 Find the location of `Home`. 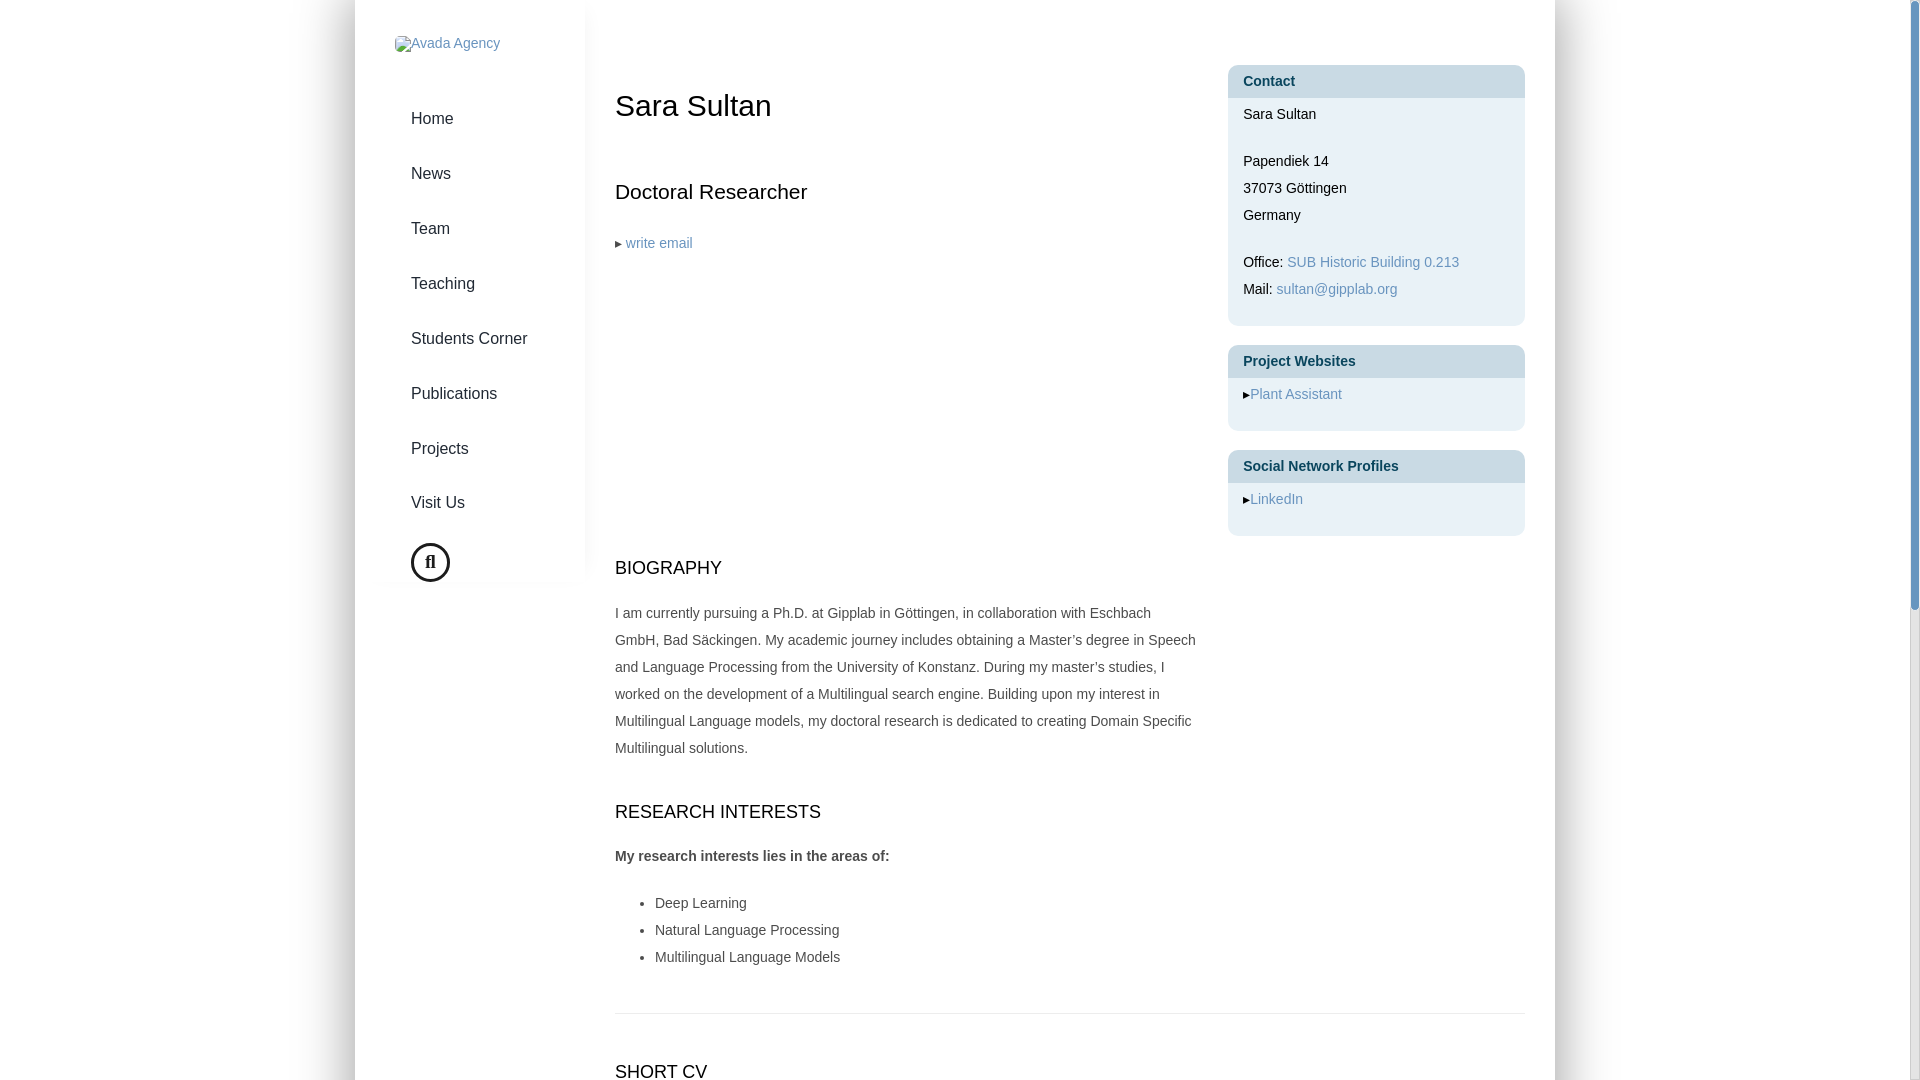

Home is located at coordinates (469, 118).